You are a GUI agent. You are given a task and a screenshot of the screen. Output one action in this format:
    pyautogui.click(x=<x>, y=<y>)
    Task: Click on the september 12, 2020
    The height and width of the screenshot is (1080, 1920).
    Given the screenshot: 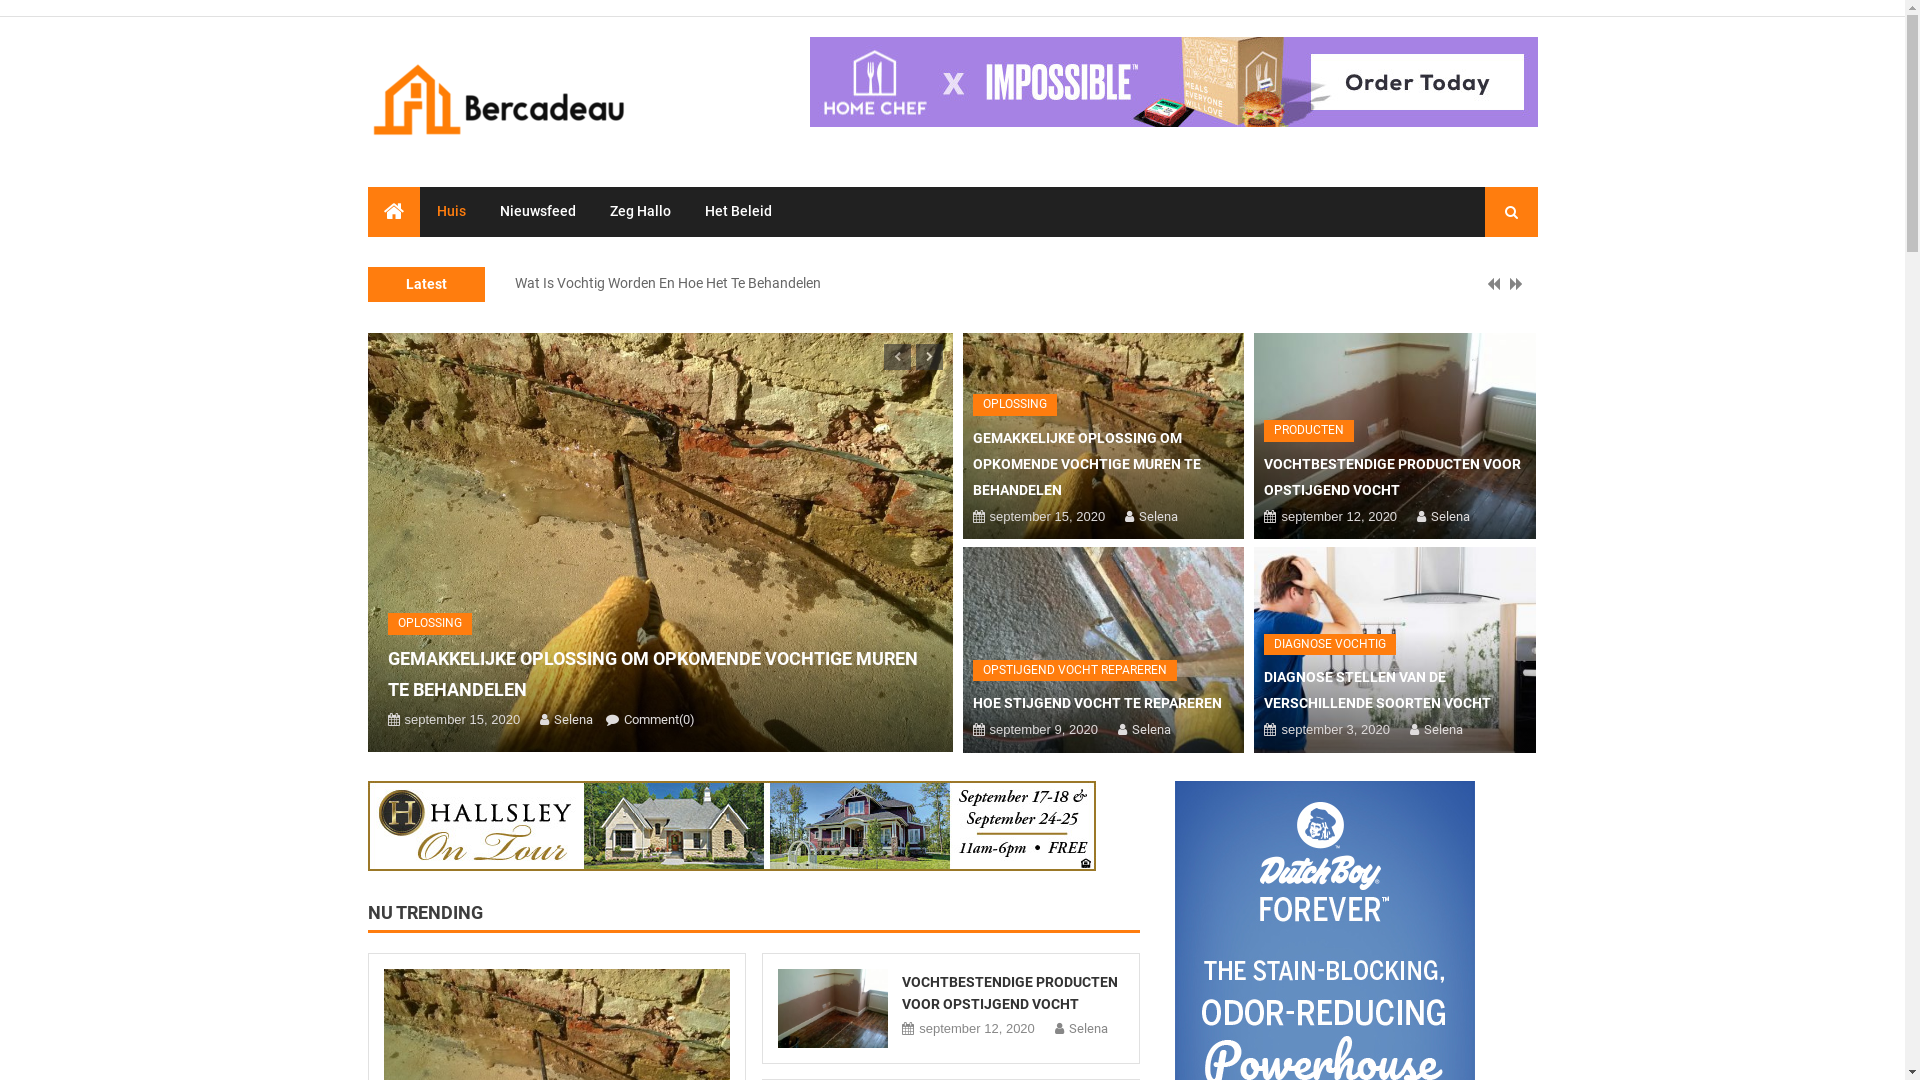 What is the action you would take?
    pyautogui.click(x=977, y=1028)
    